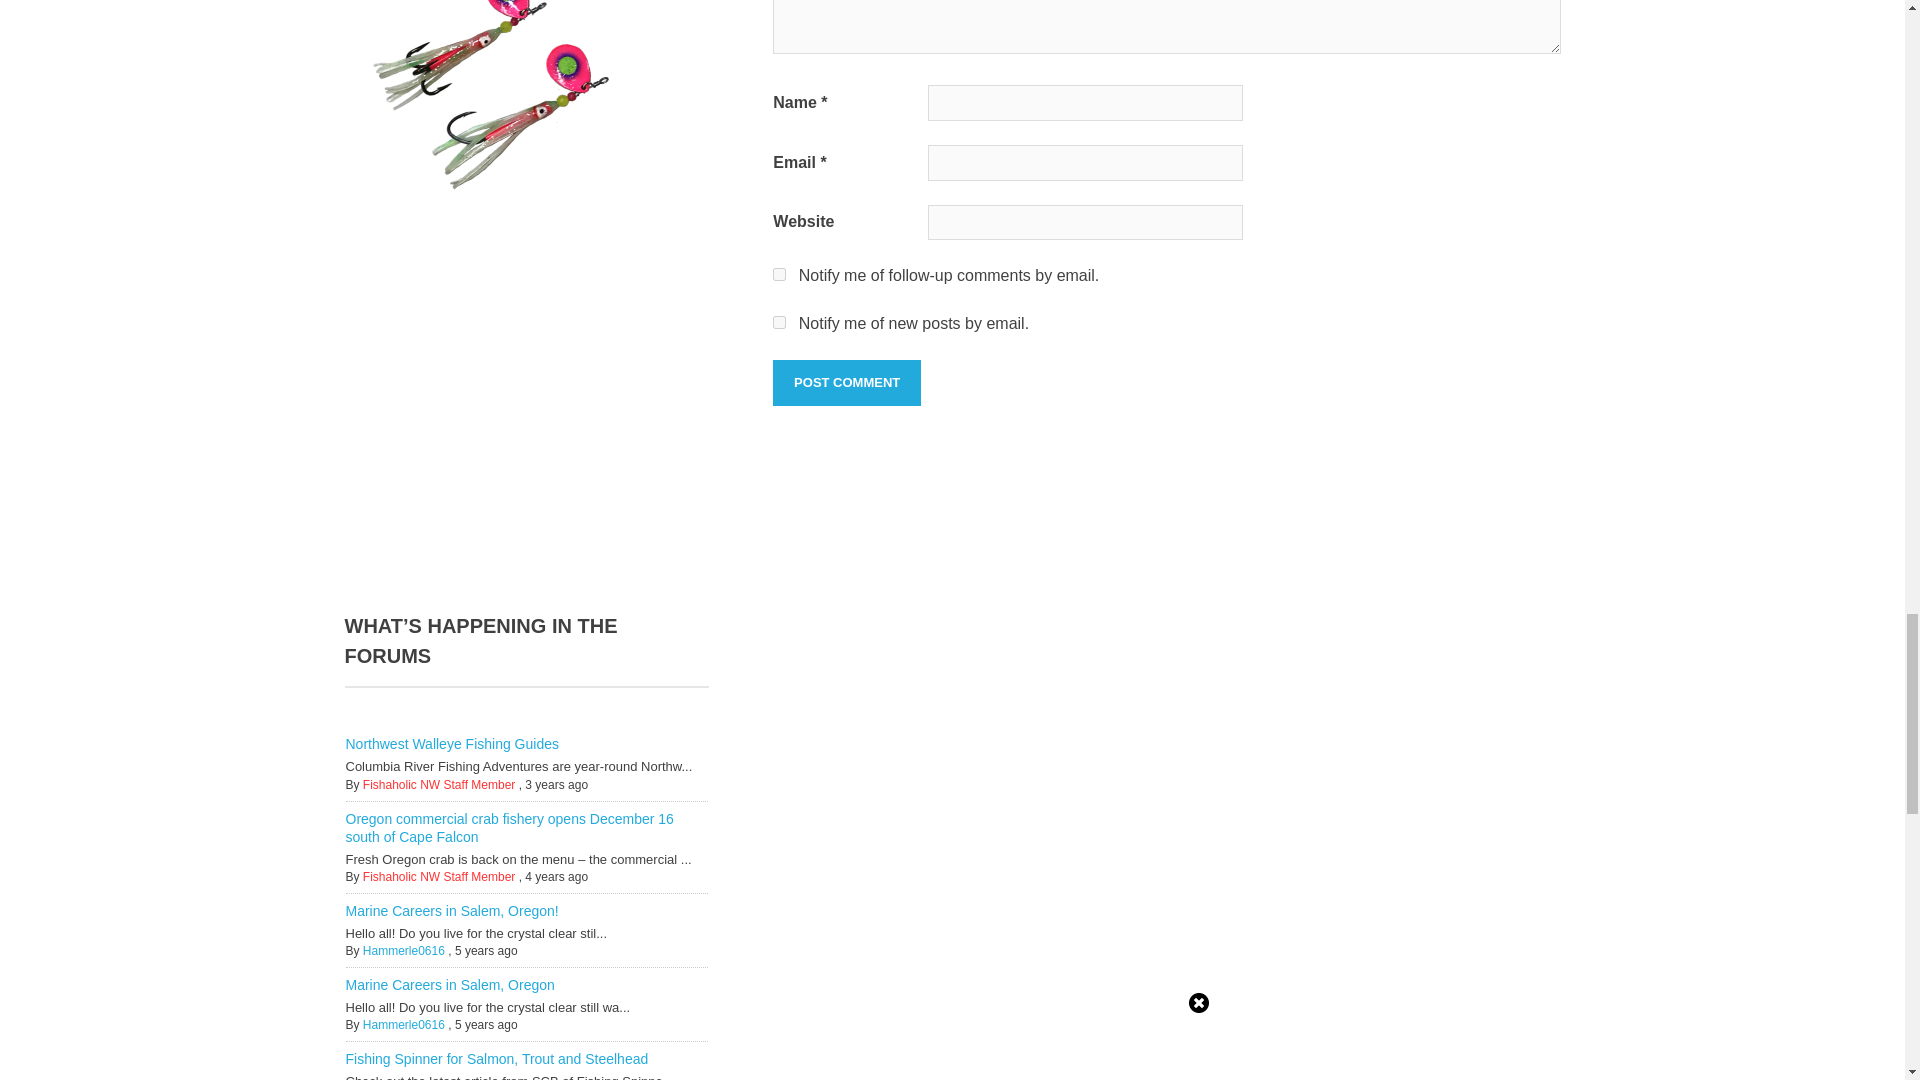 The image size is (1920, 1080). I want to click on Marine Careers in Salem, Oregon, so click(450, 984).